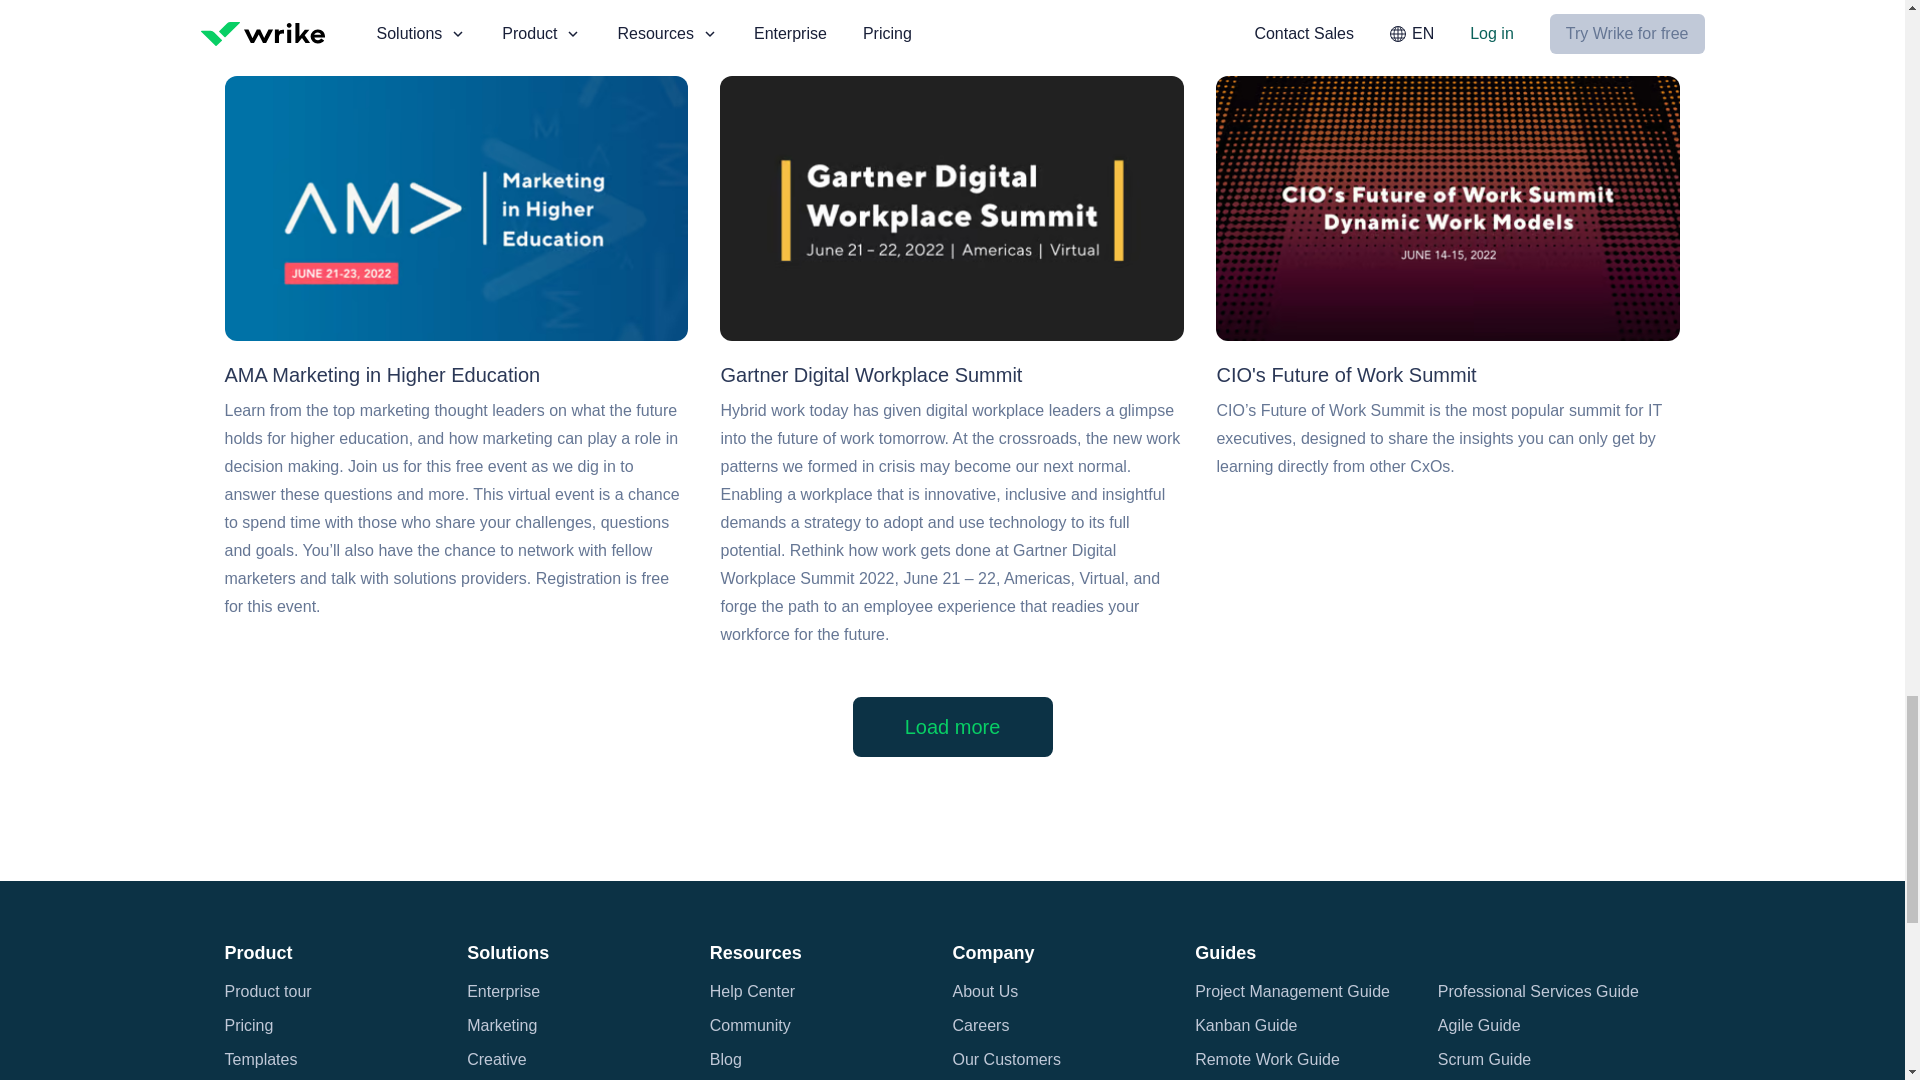 The width and height of the screenshot is (1920, 1080). Describe the element at coordinates (496, 1060) in the screenshot. I see `Creative` at that location.